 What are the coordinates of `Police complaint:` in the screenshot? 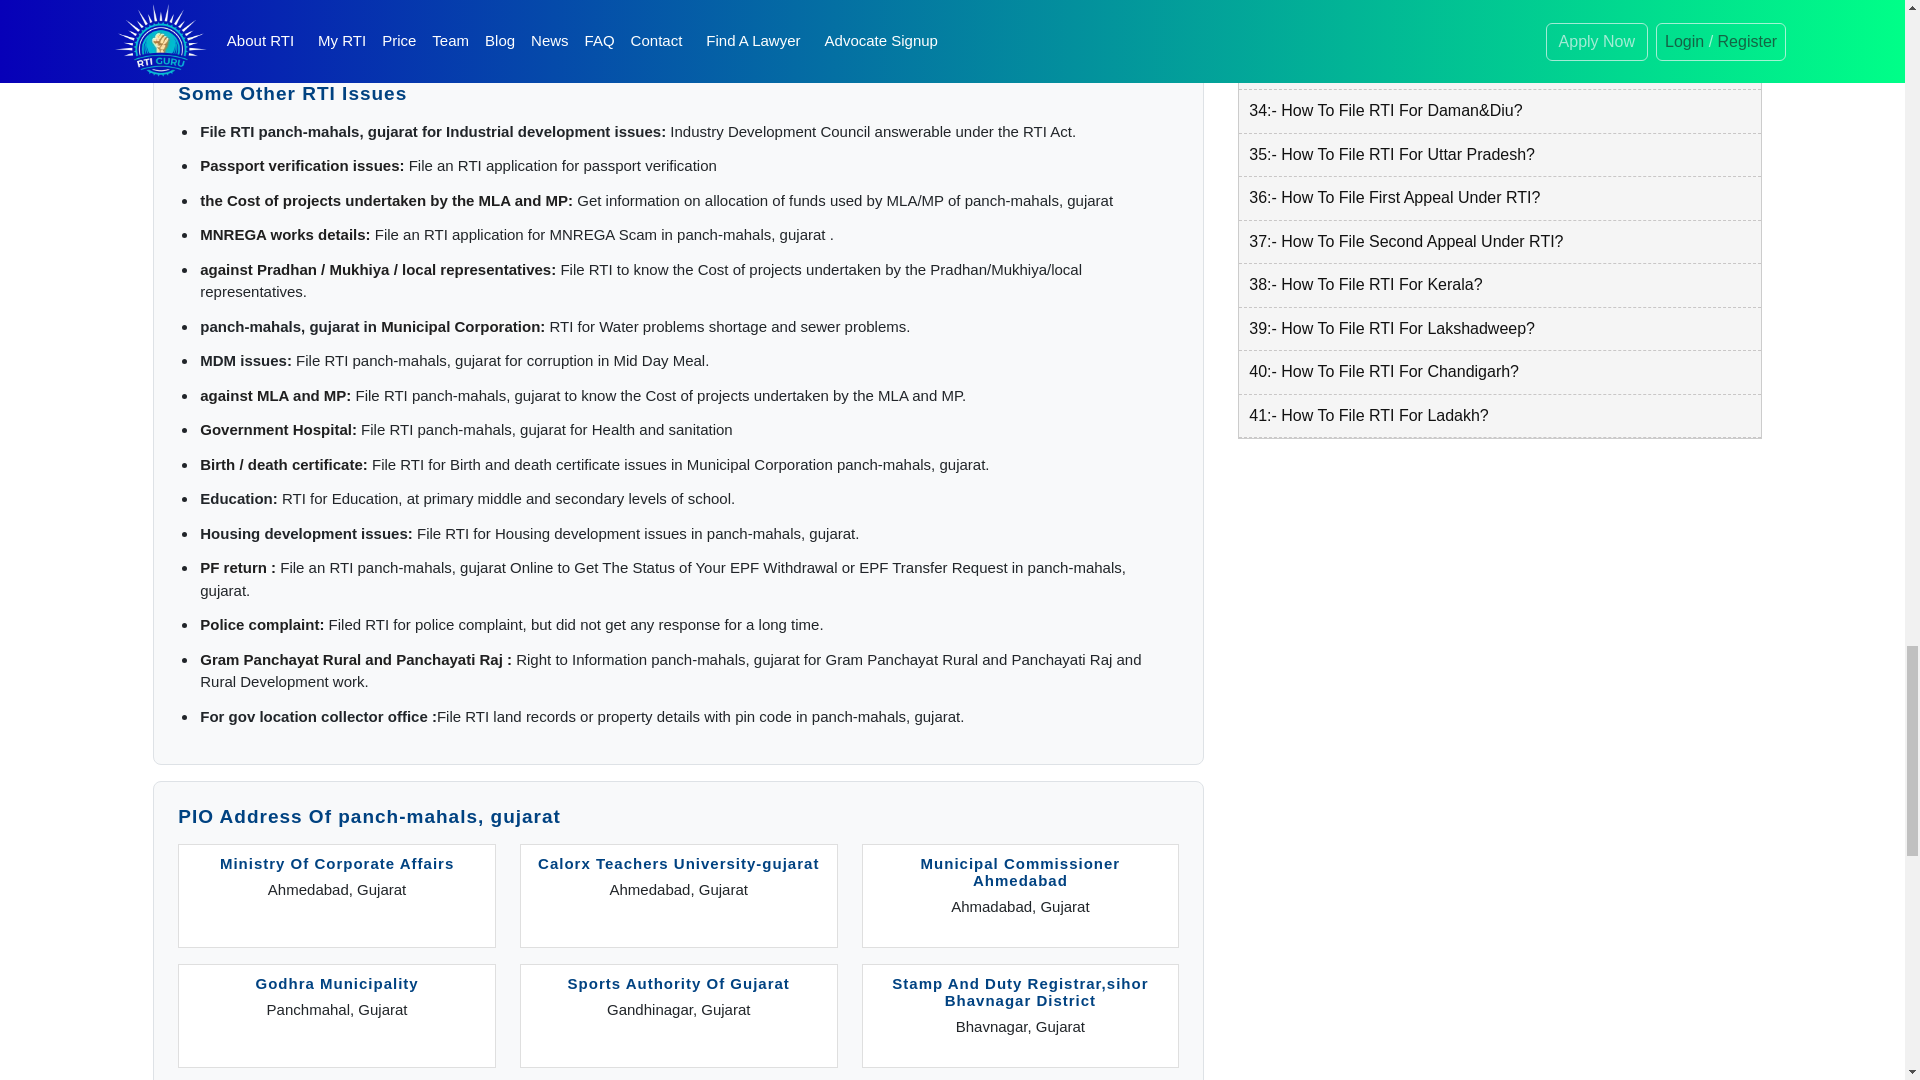 It's located at (262, 624).